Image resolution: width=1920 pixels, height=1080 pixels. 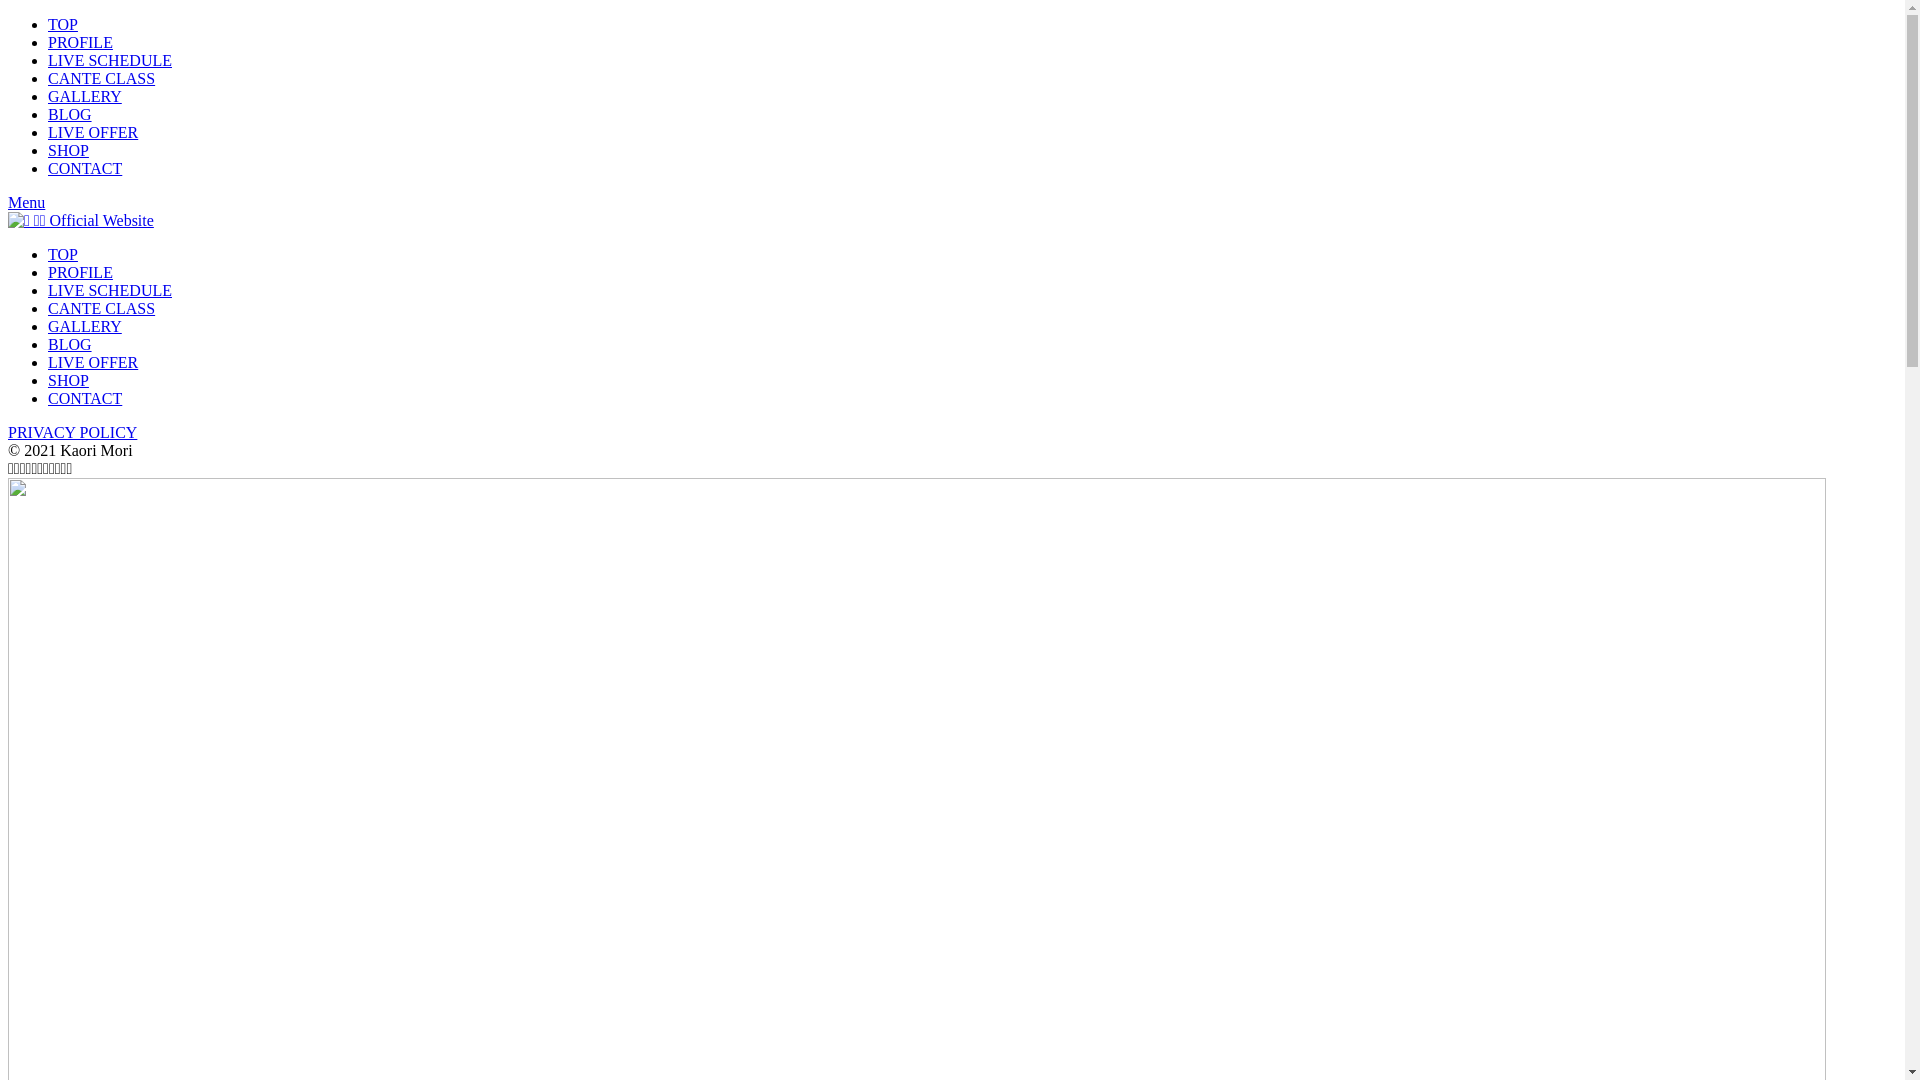 I want to click on SHOP, so click(x=68, y=150).